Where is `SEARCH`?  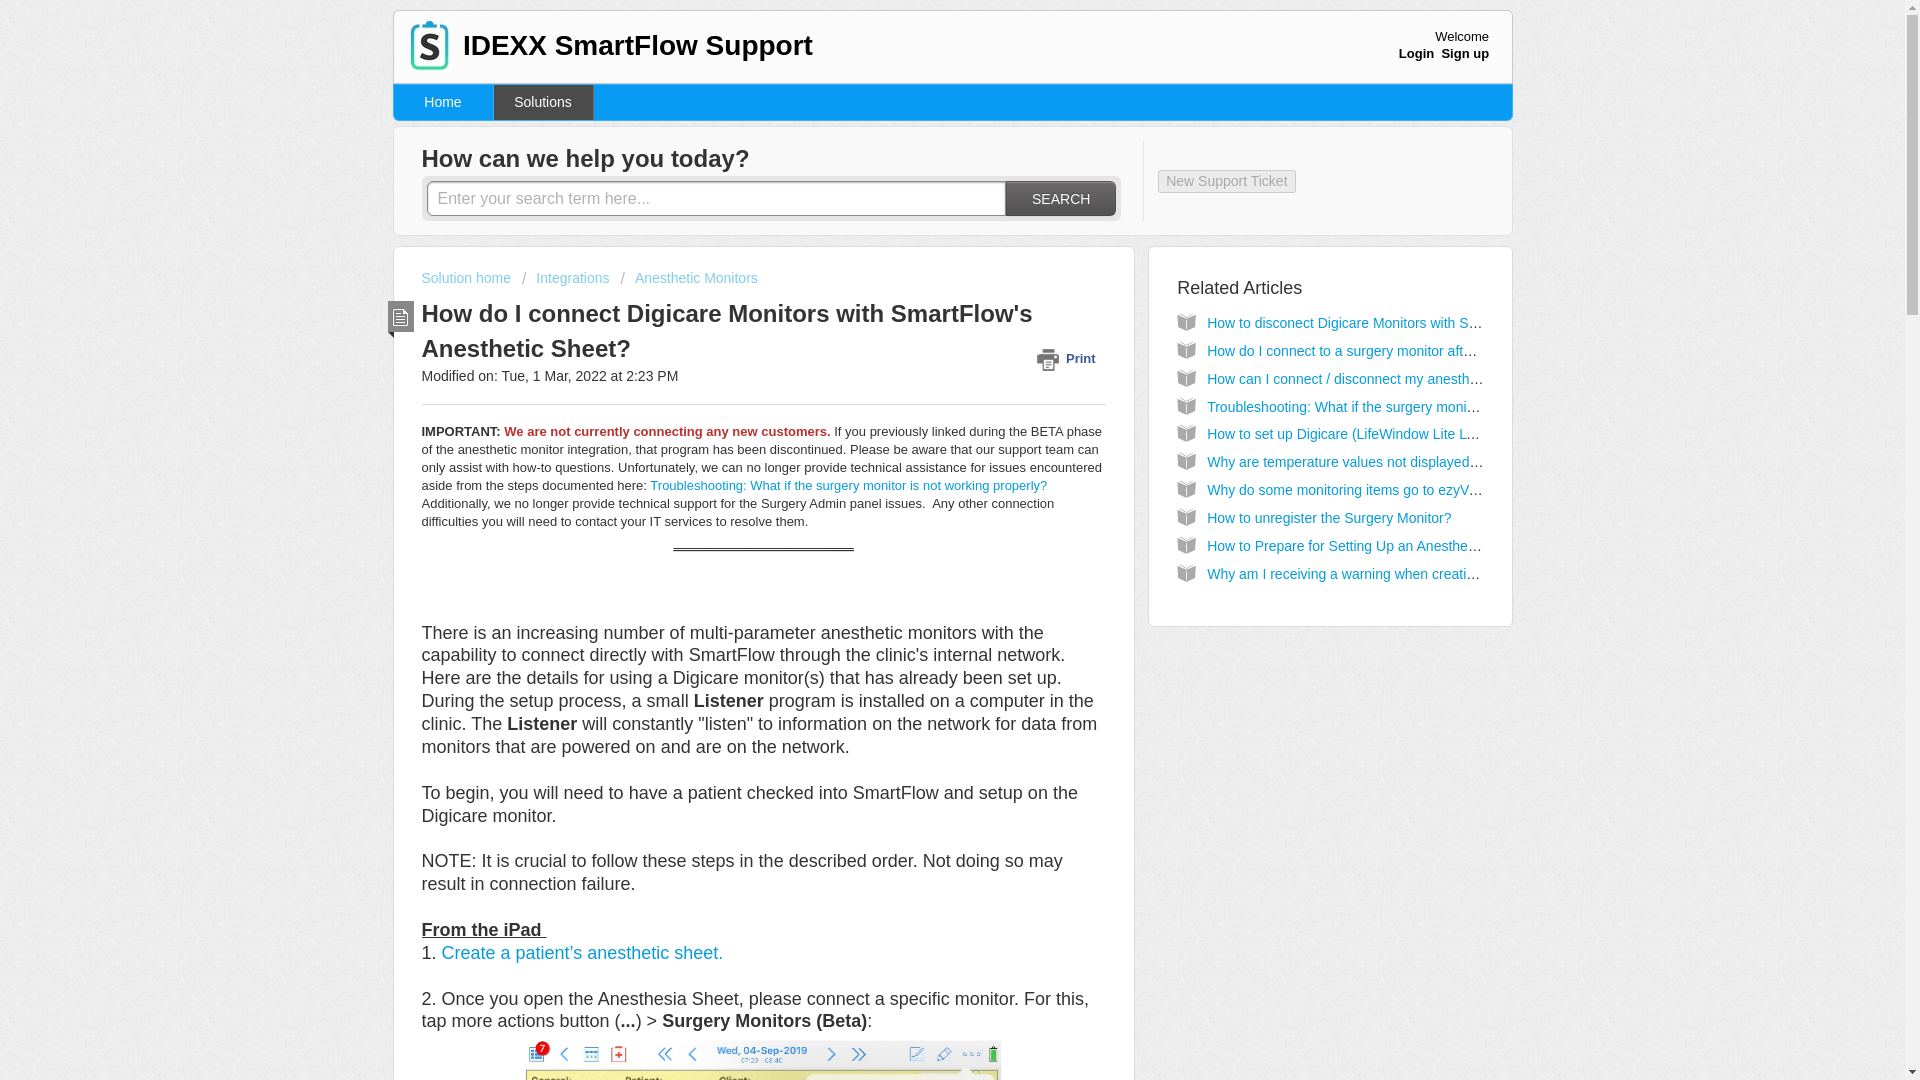
SEARCH is located at coordinates (1060, 198).